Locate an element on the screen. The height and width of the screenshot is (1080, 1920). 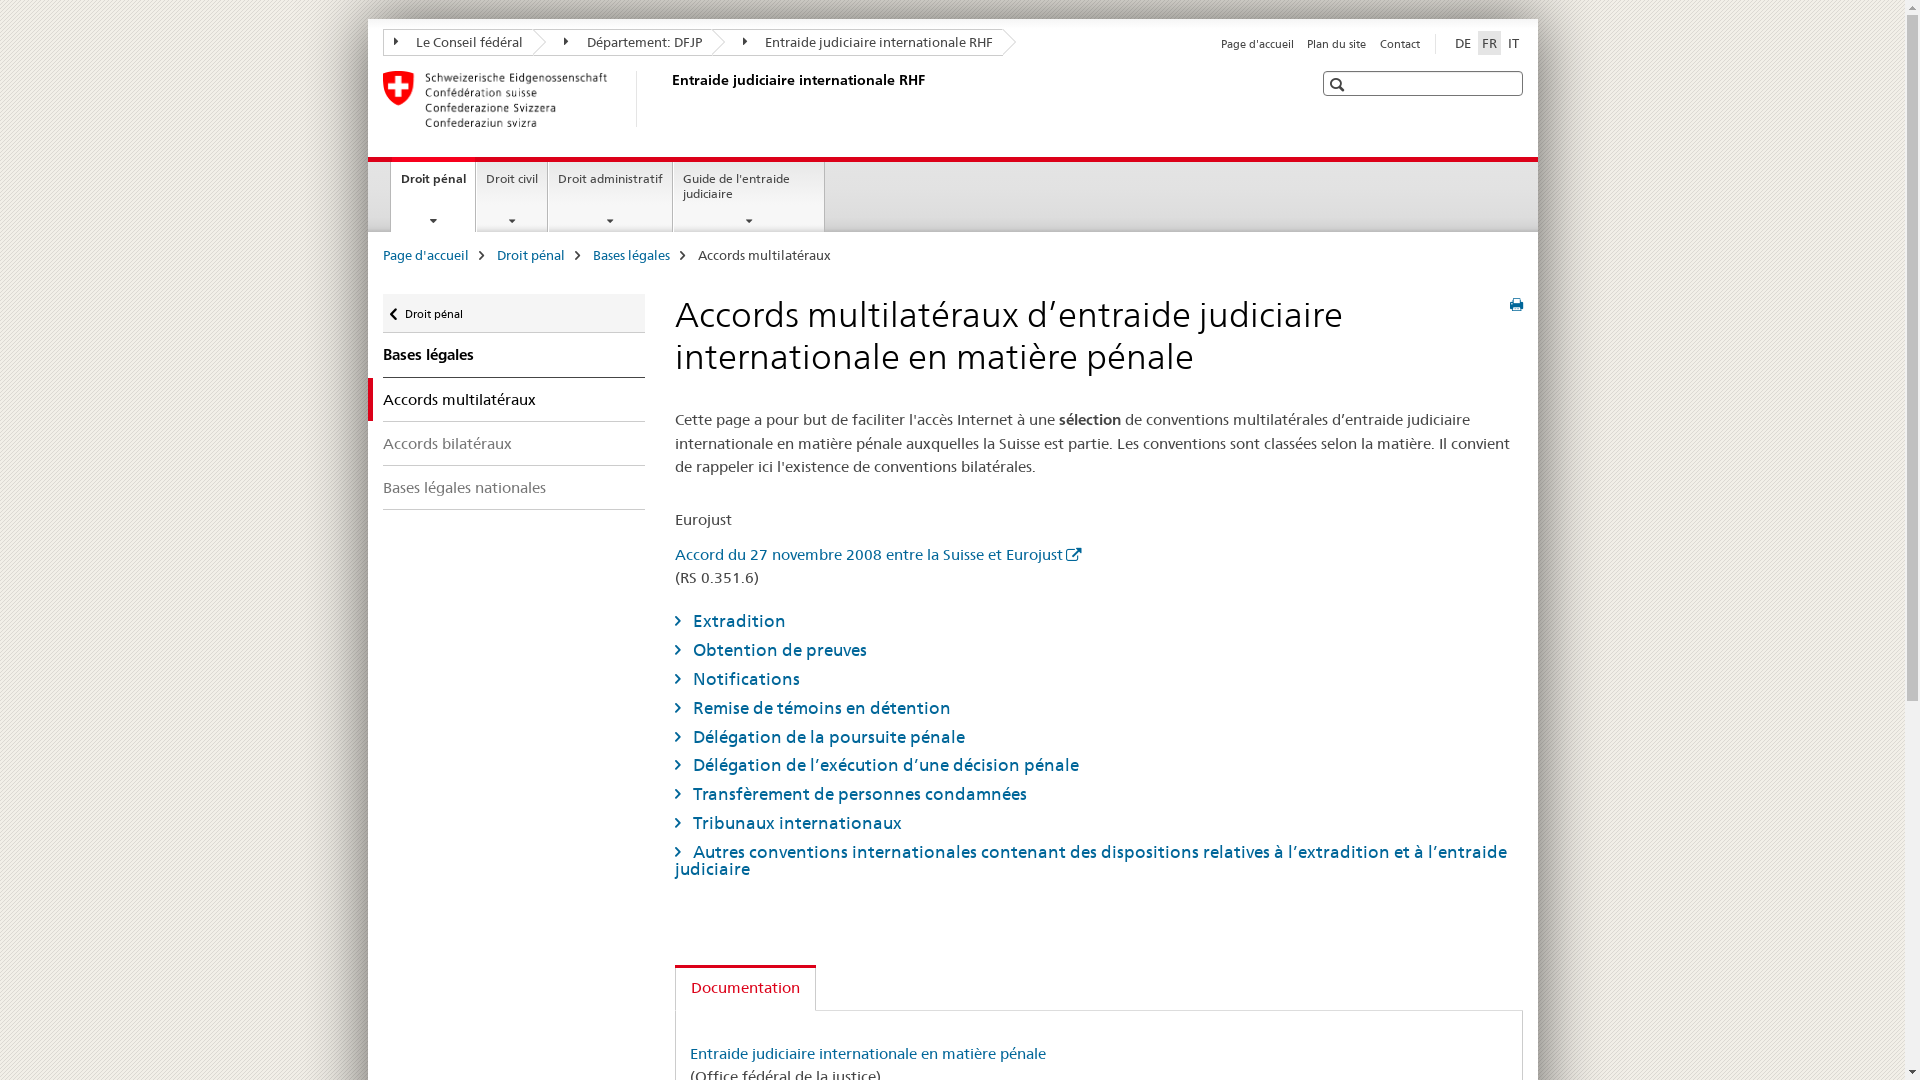
IT is located at coordinates (1514, 43).